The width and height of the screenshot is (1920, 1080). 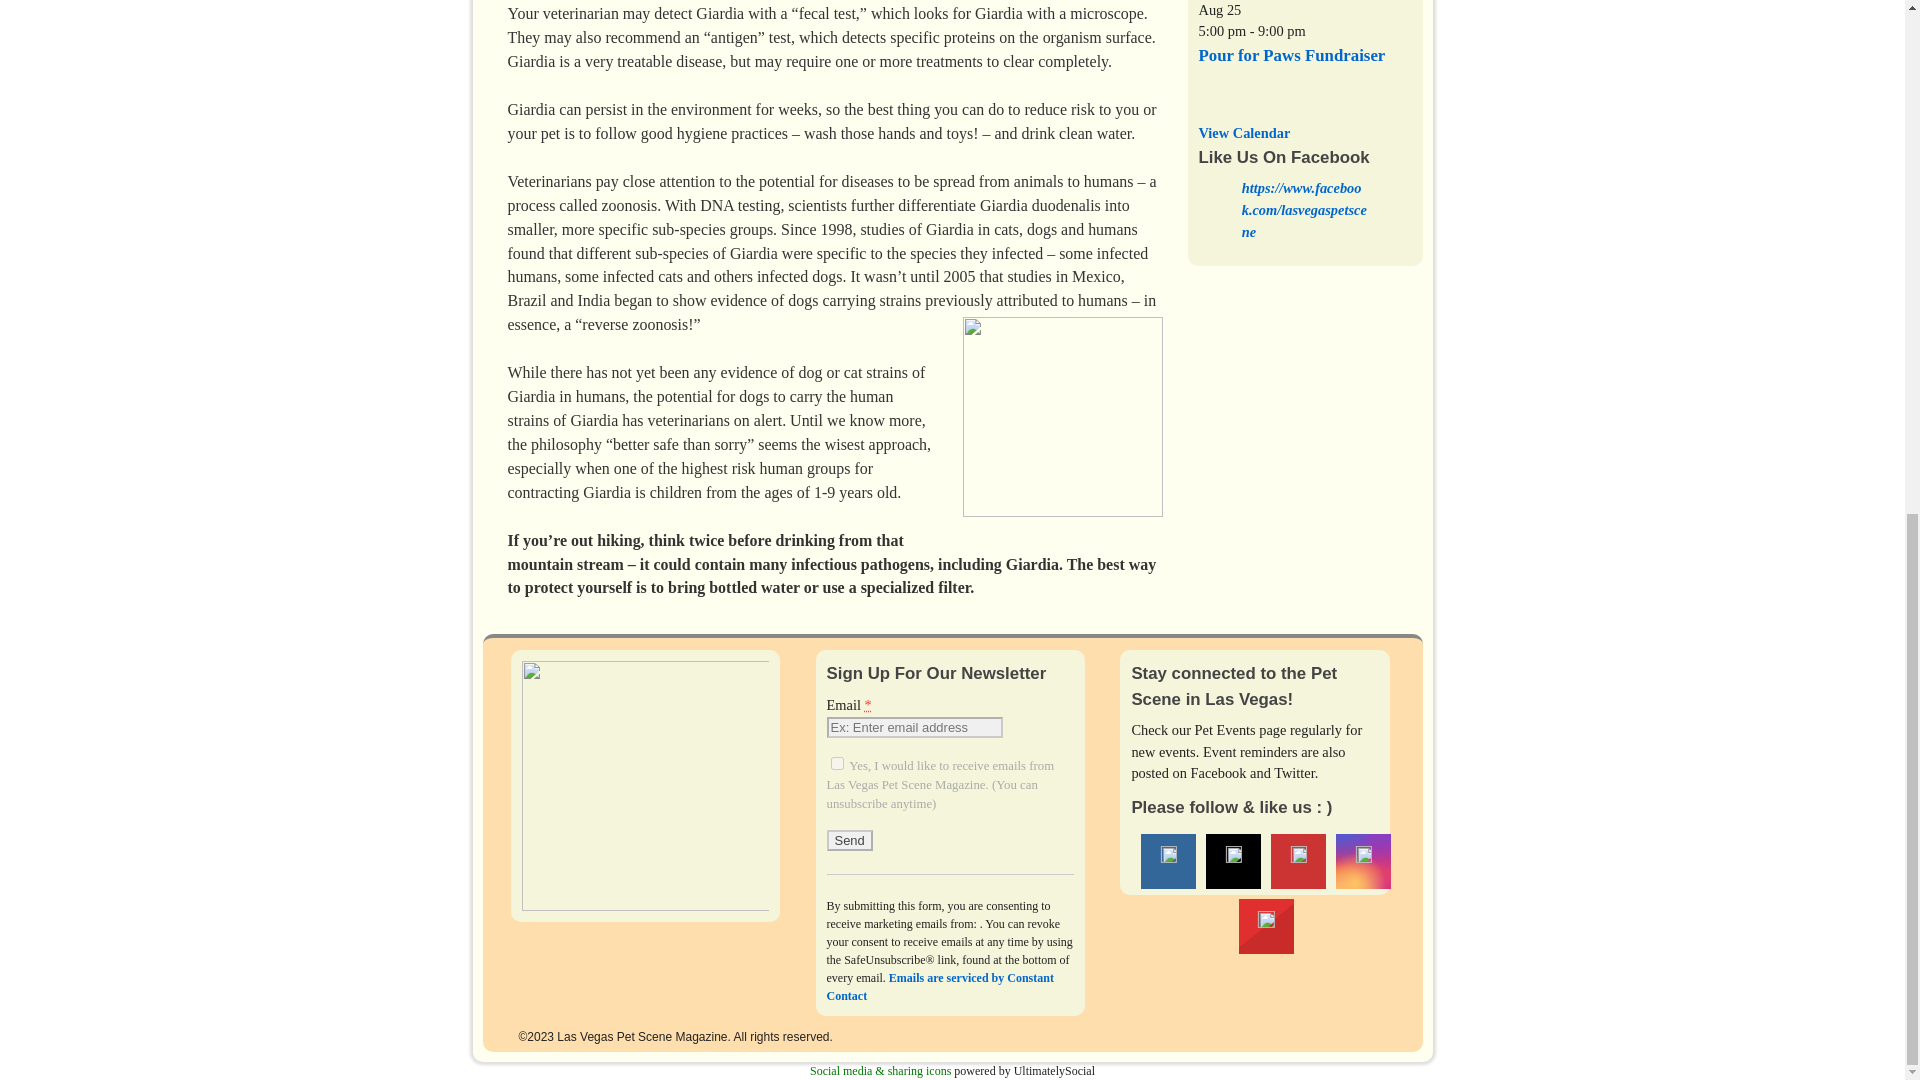 I want to click on Twitter, so click(x=1234, y=860).